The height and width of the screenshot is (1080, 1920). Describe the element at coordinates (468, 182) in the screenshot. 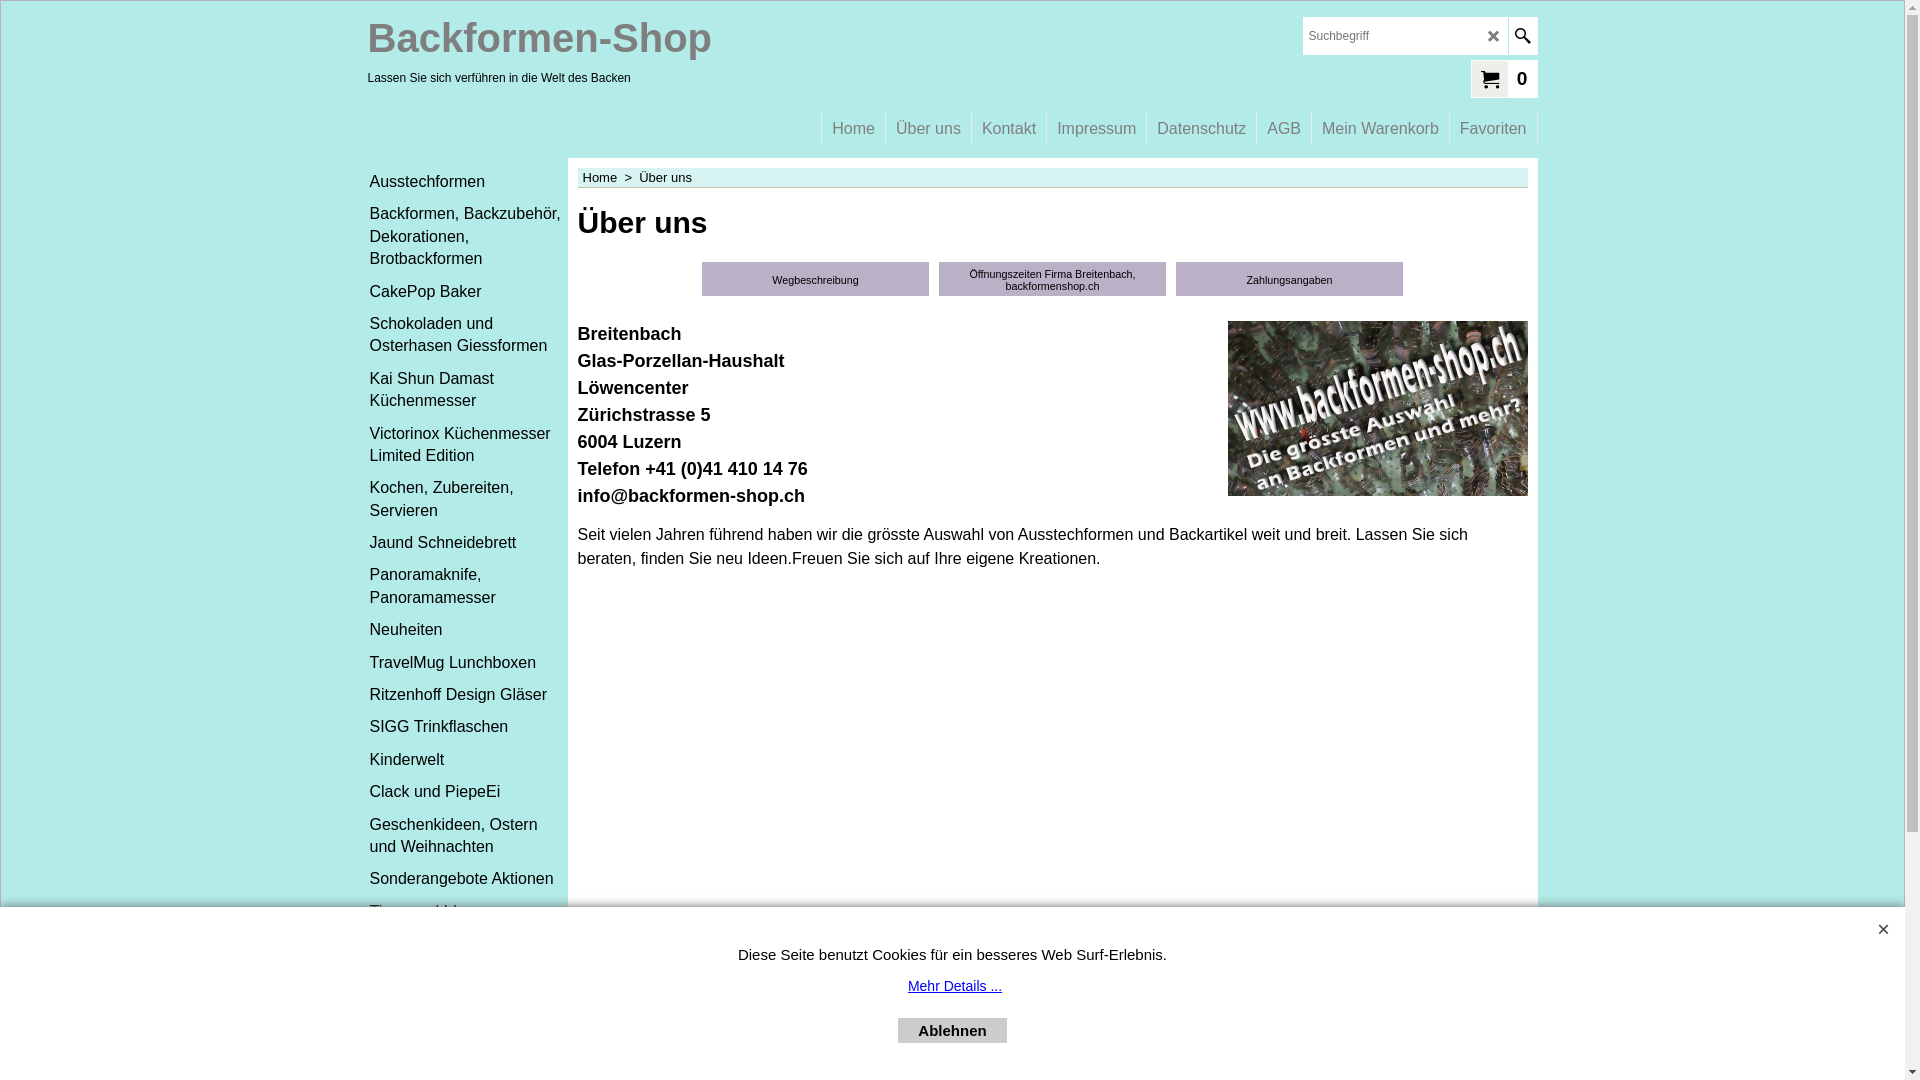

I see `Ausstechformen` at that location.